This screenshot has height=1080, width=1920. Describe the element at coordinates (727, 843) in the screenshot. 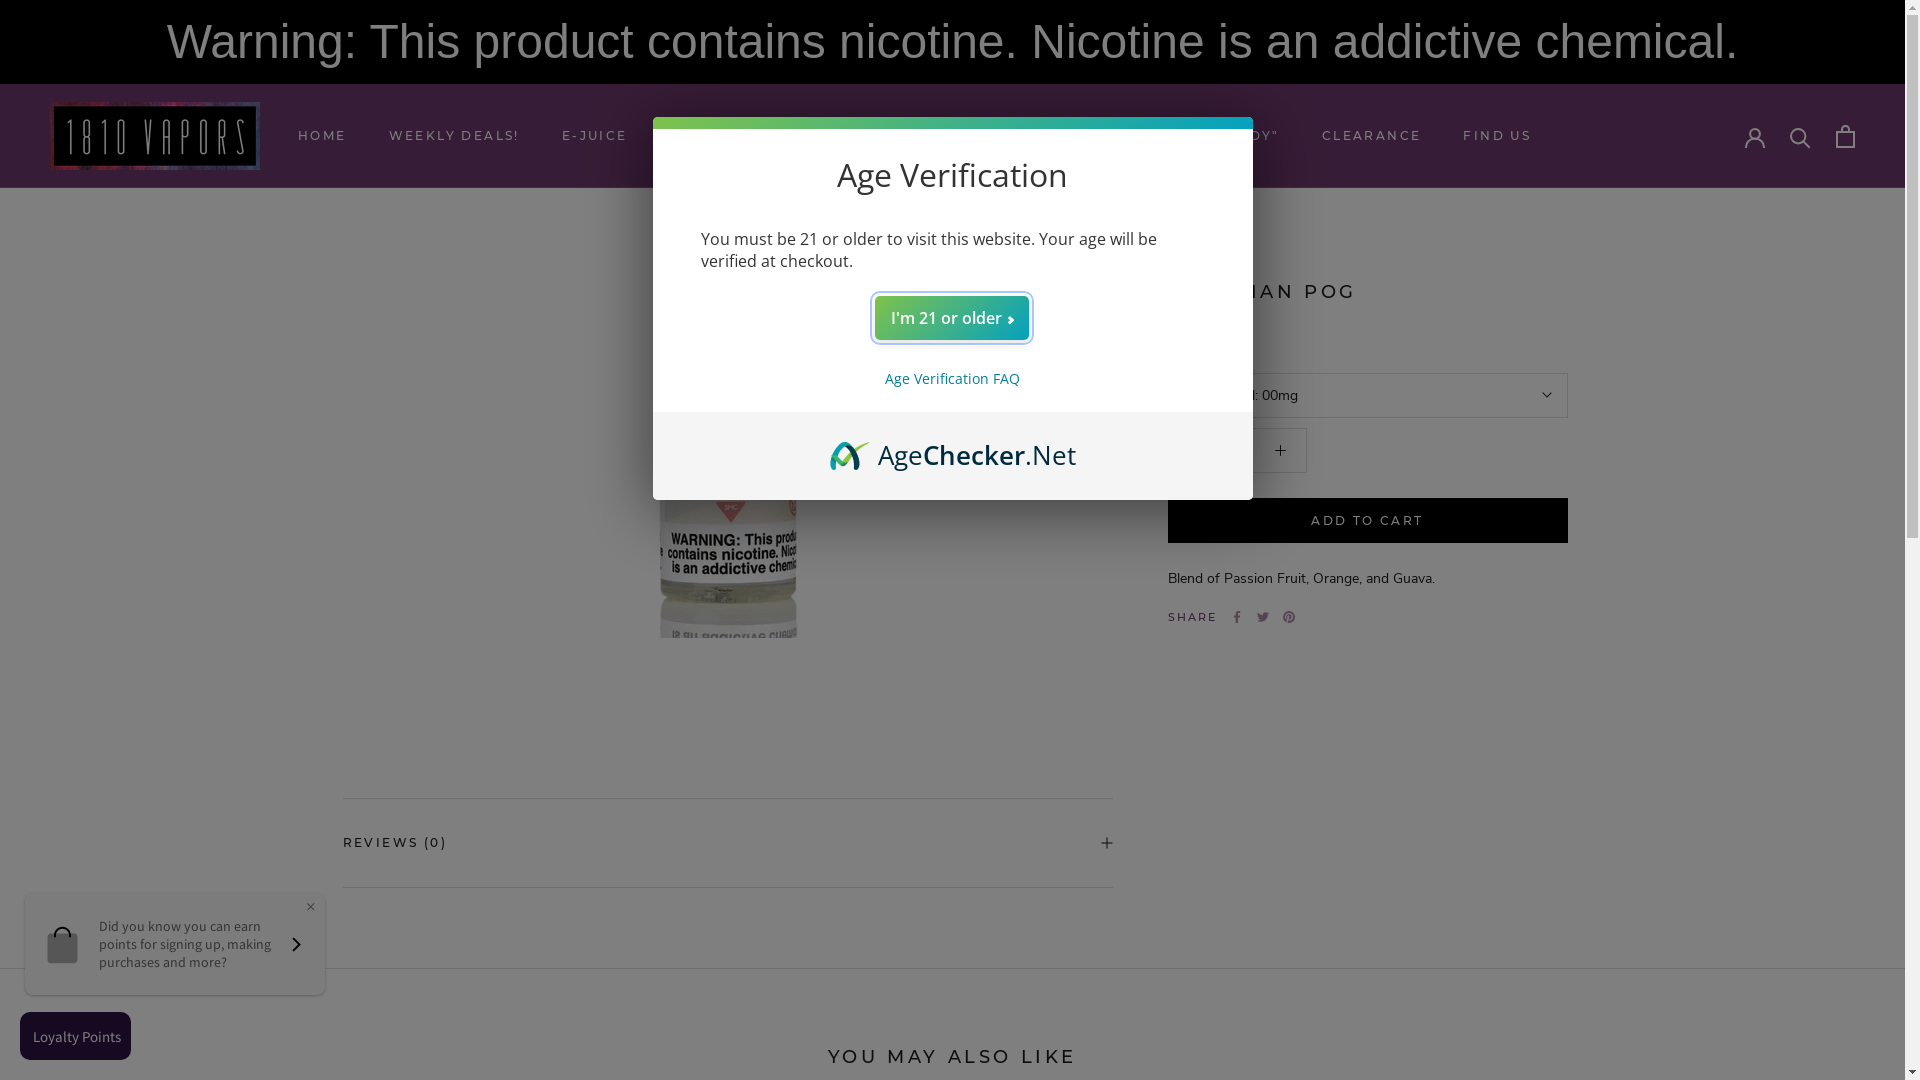

I see `REVIEWS (0)` at that location.